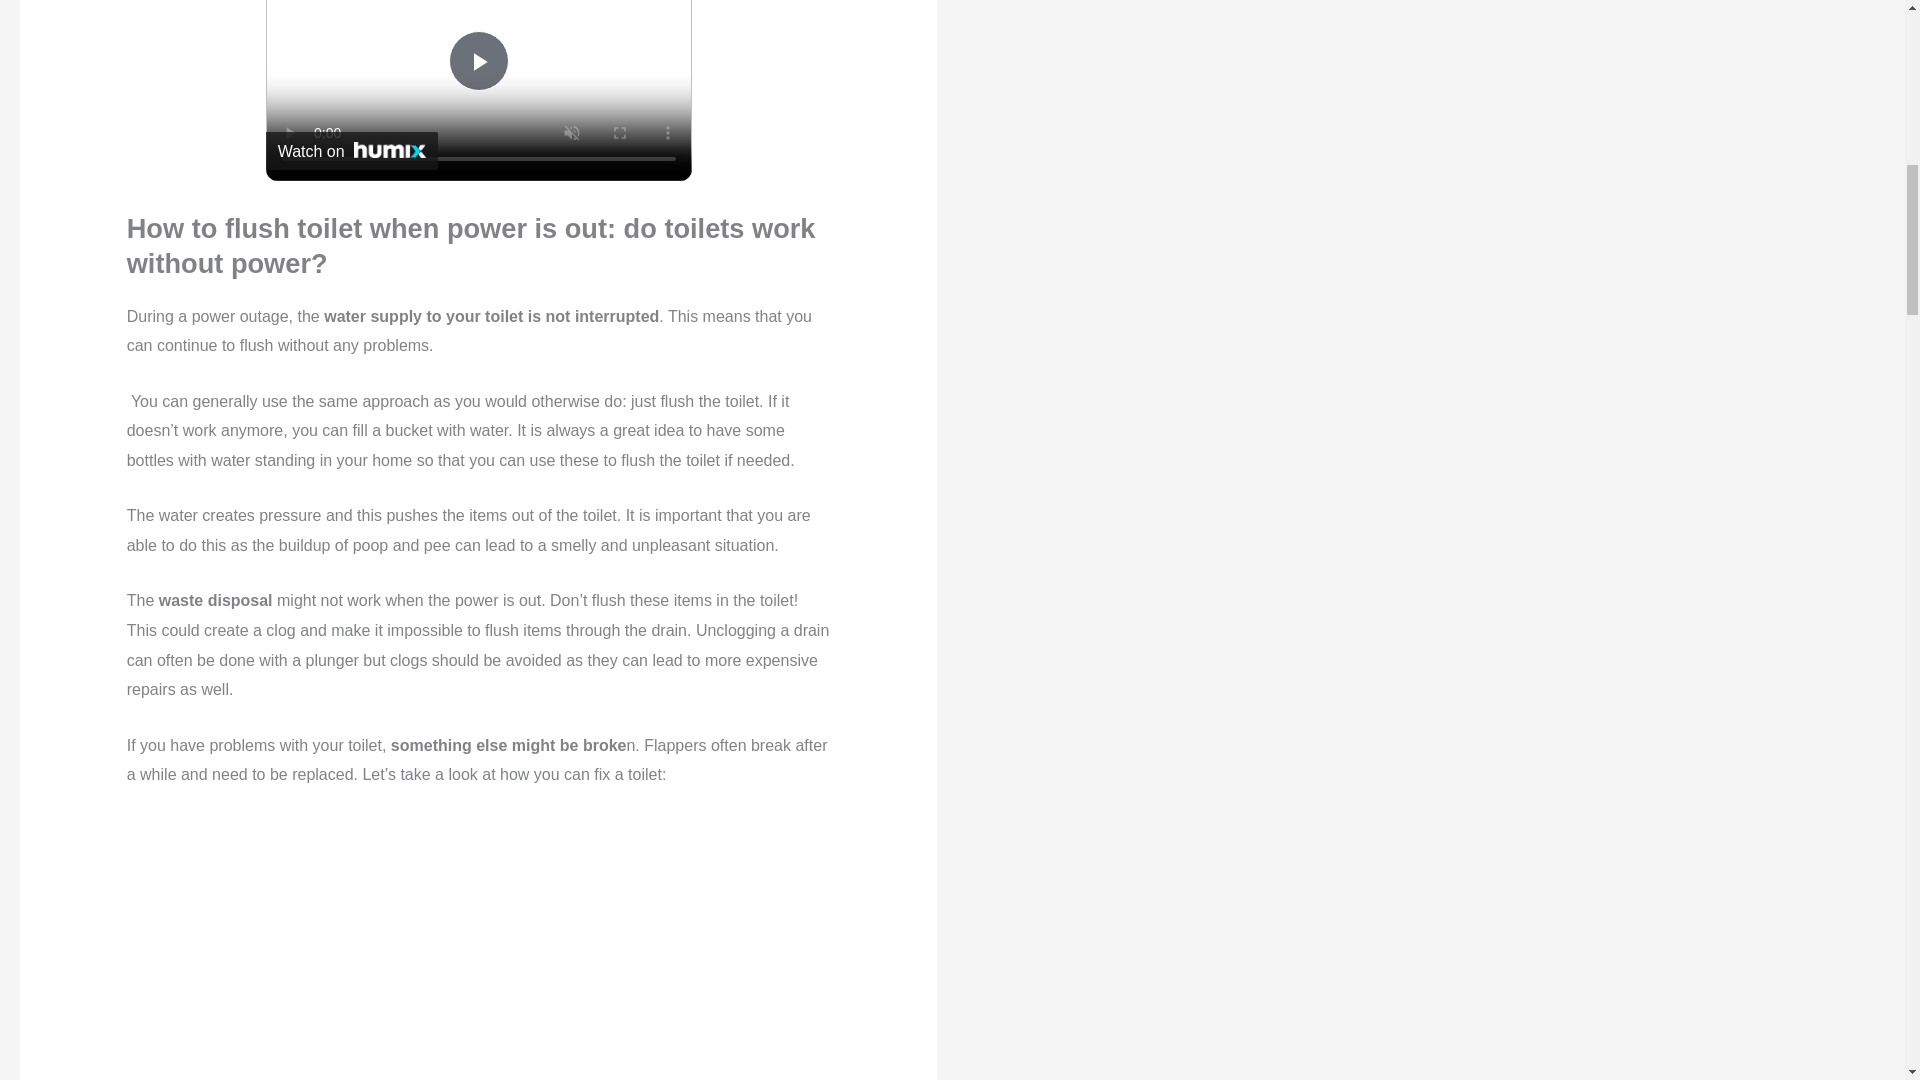 The height and width of the screenshot is (1080, 1920). Describe the element at coordinates (652, 2) in the screenshot. I see `share` at that location.